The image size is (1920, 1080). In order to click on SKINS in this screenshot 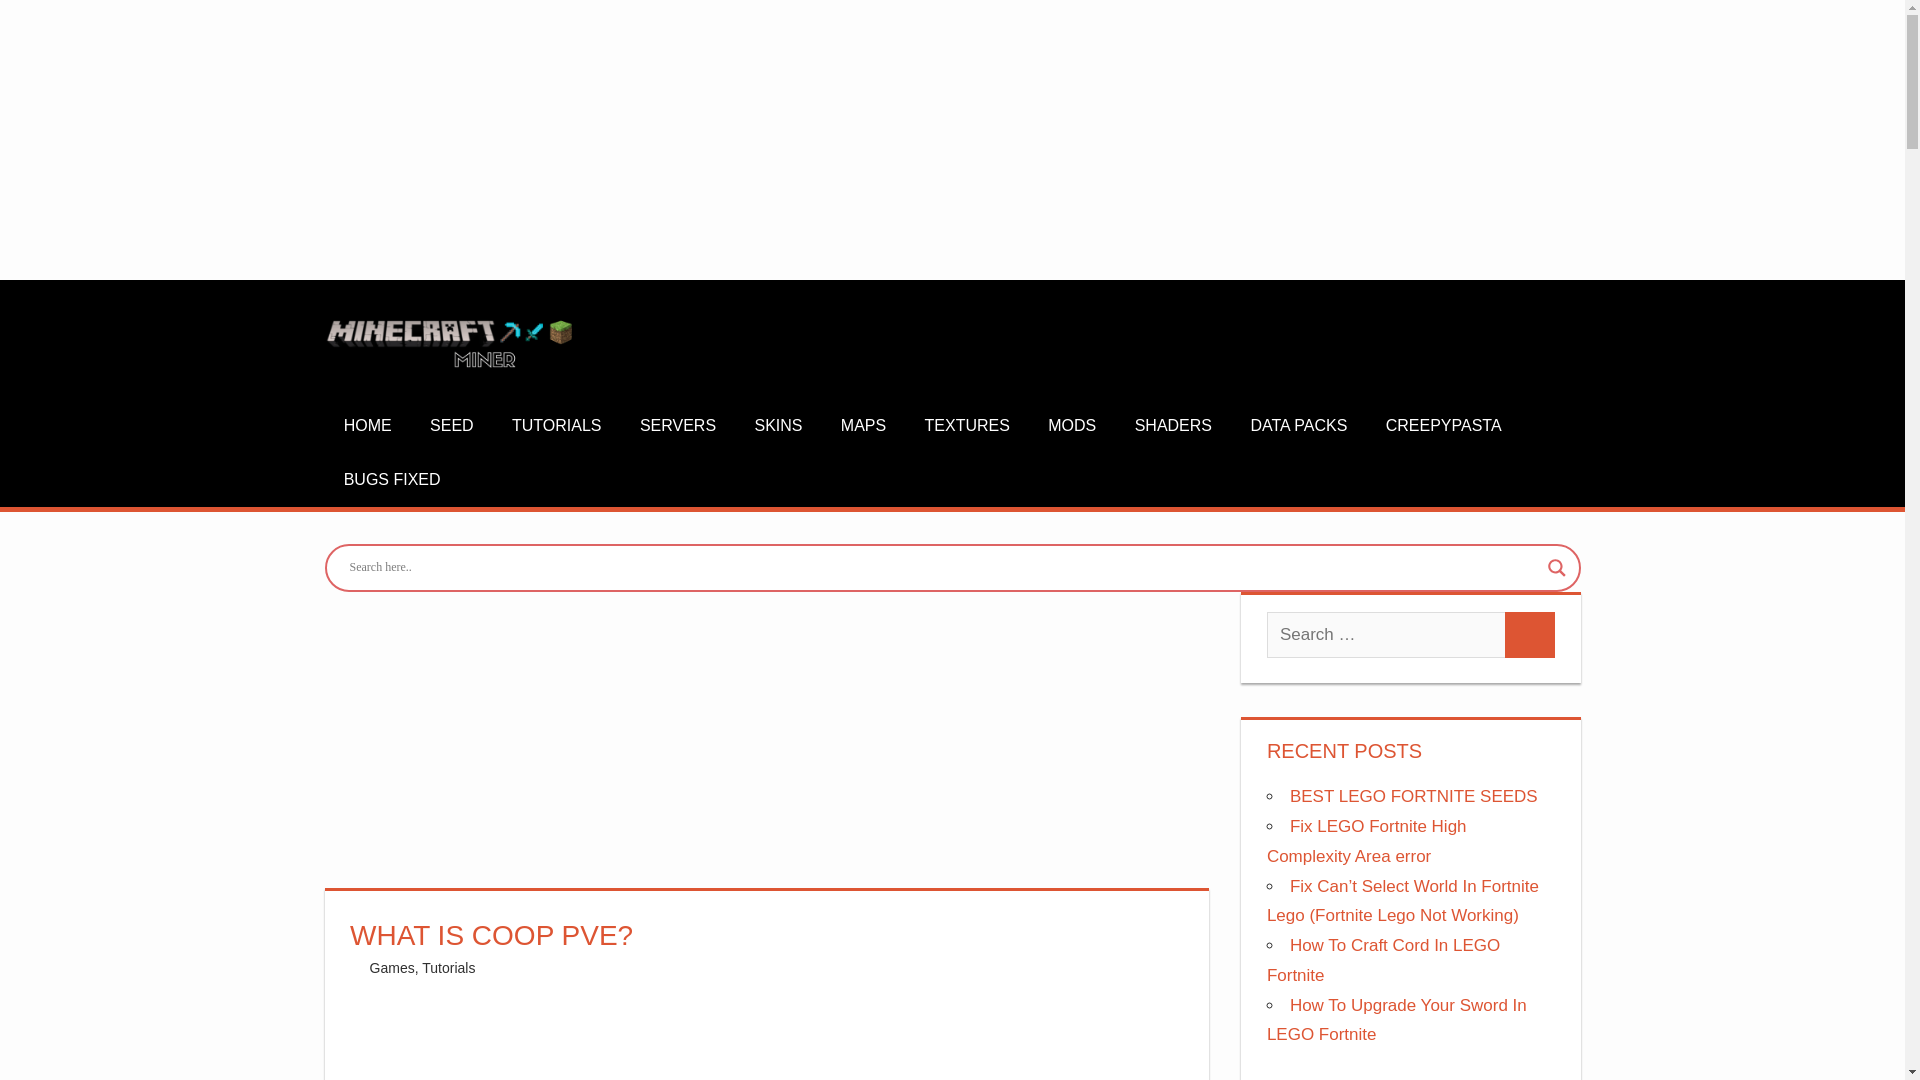, I will do `click(778, 426)`.